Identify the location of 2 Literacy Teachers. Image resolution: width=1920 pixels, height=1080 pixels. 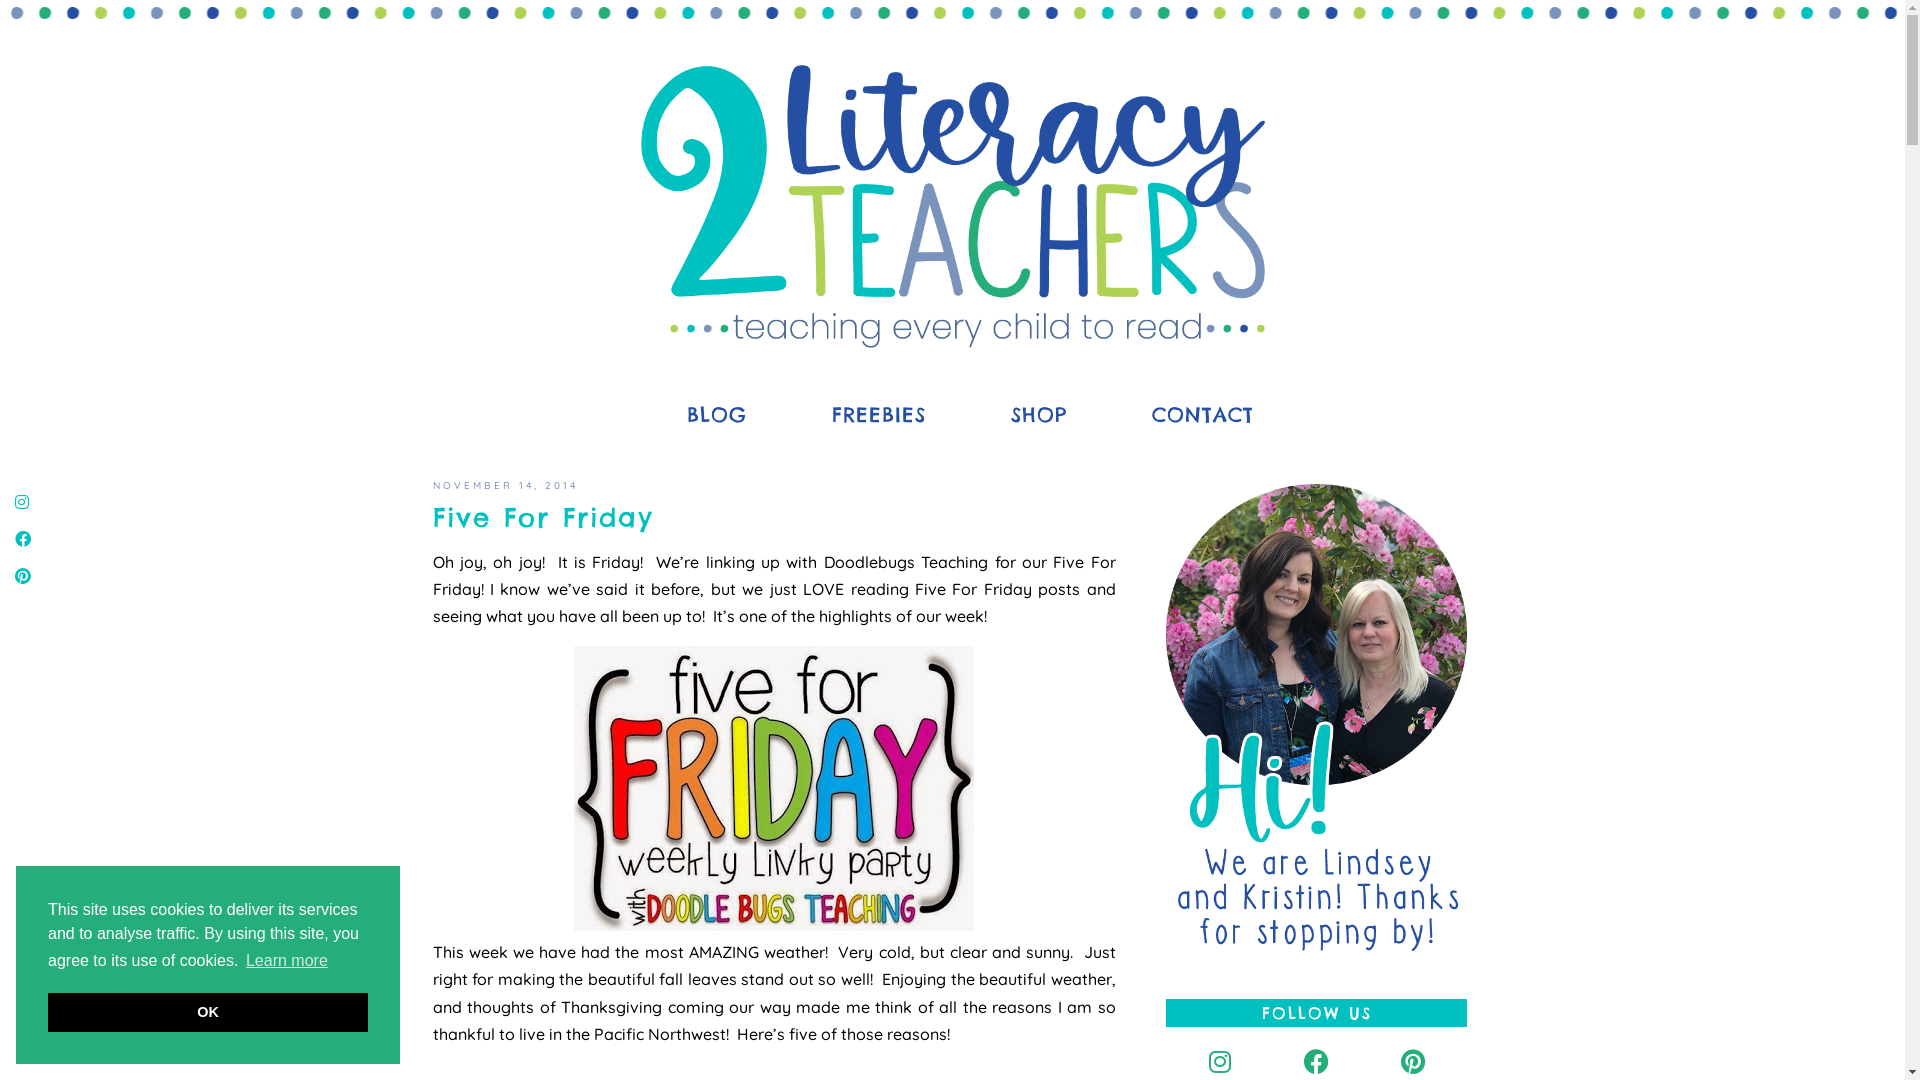
(952, 206).